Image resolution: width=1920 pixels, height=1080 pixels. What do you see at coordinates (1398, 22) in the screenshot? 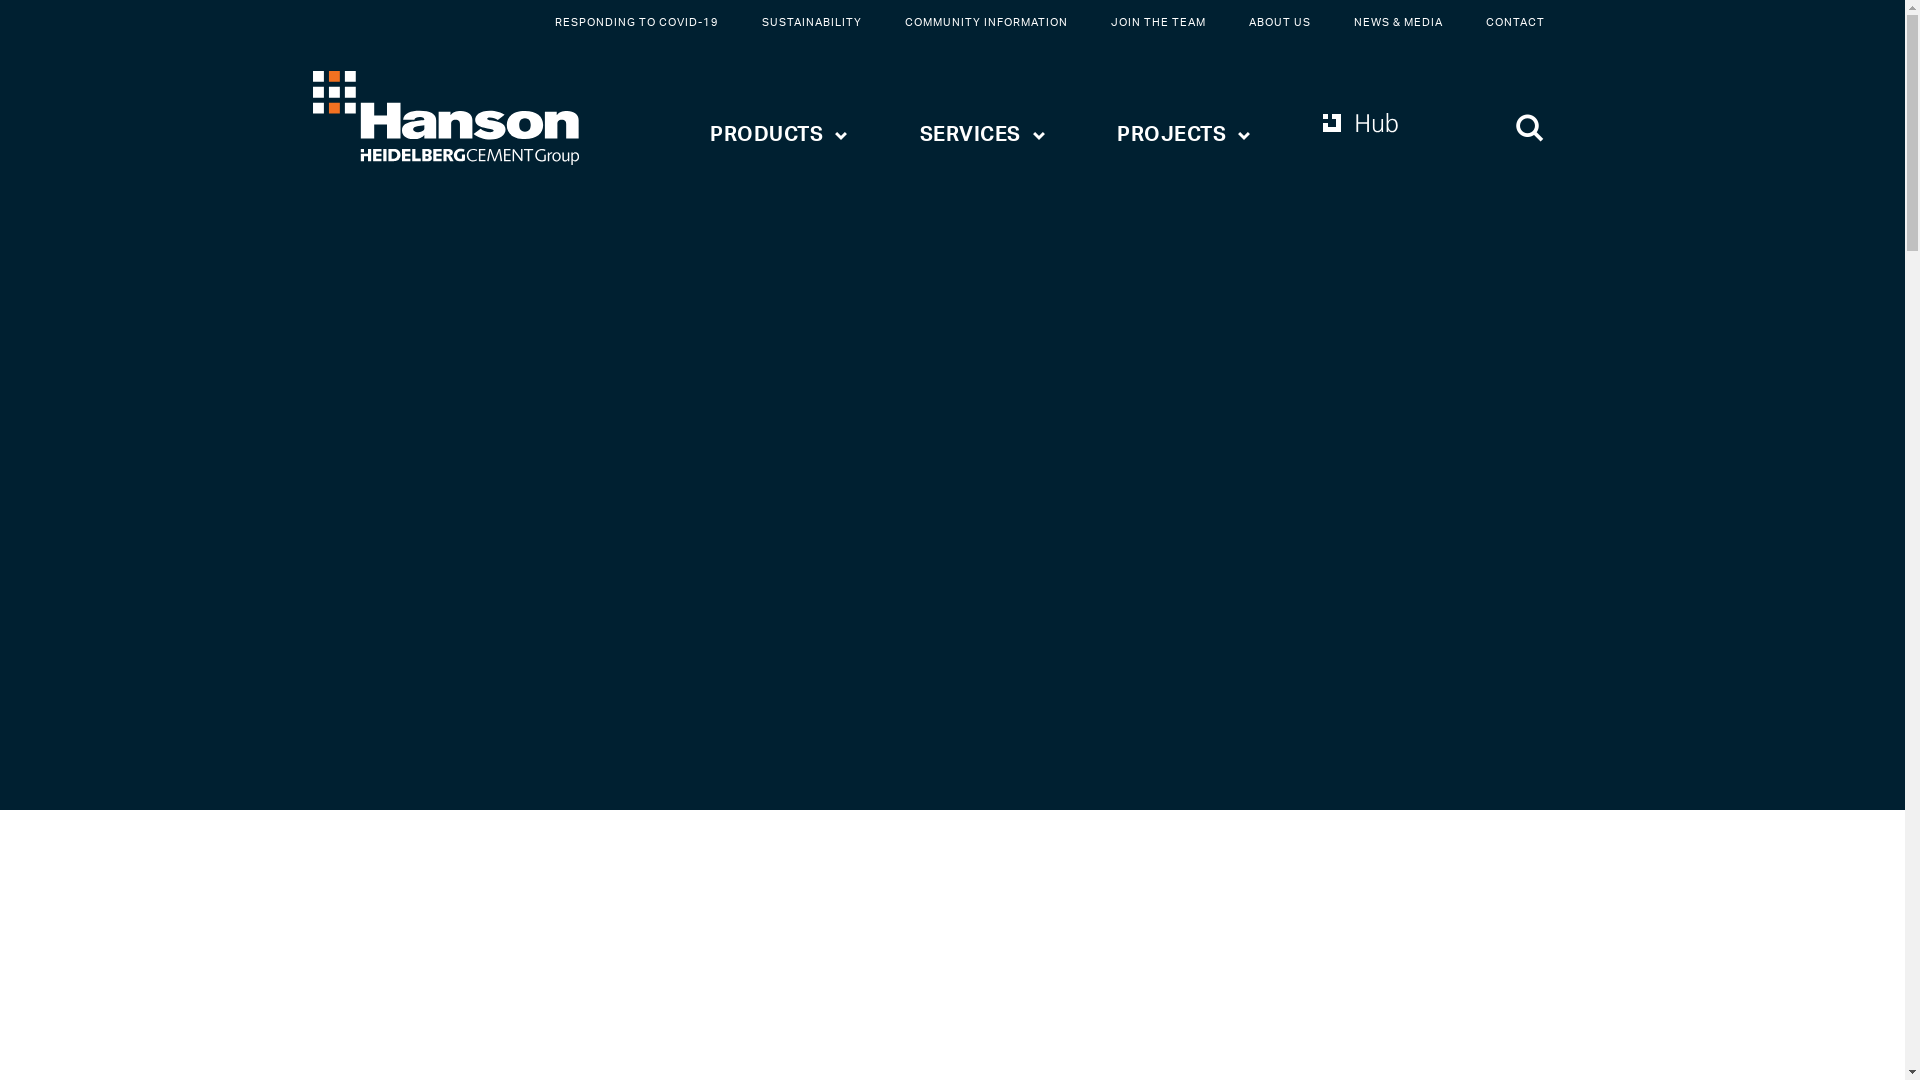
I see `NEWS & MEDIA` at bounding box center [1398, 22].